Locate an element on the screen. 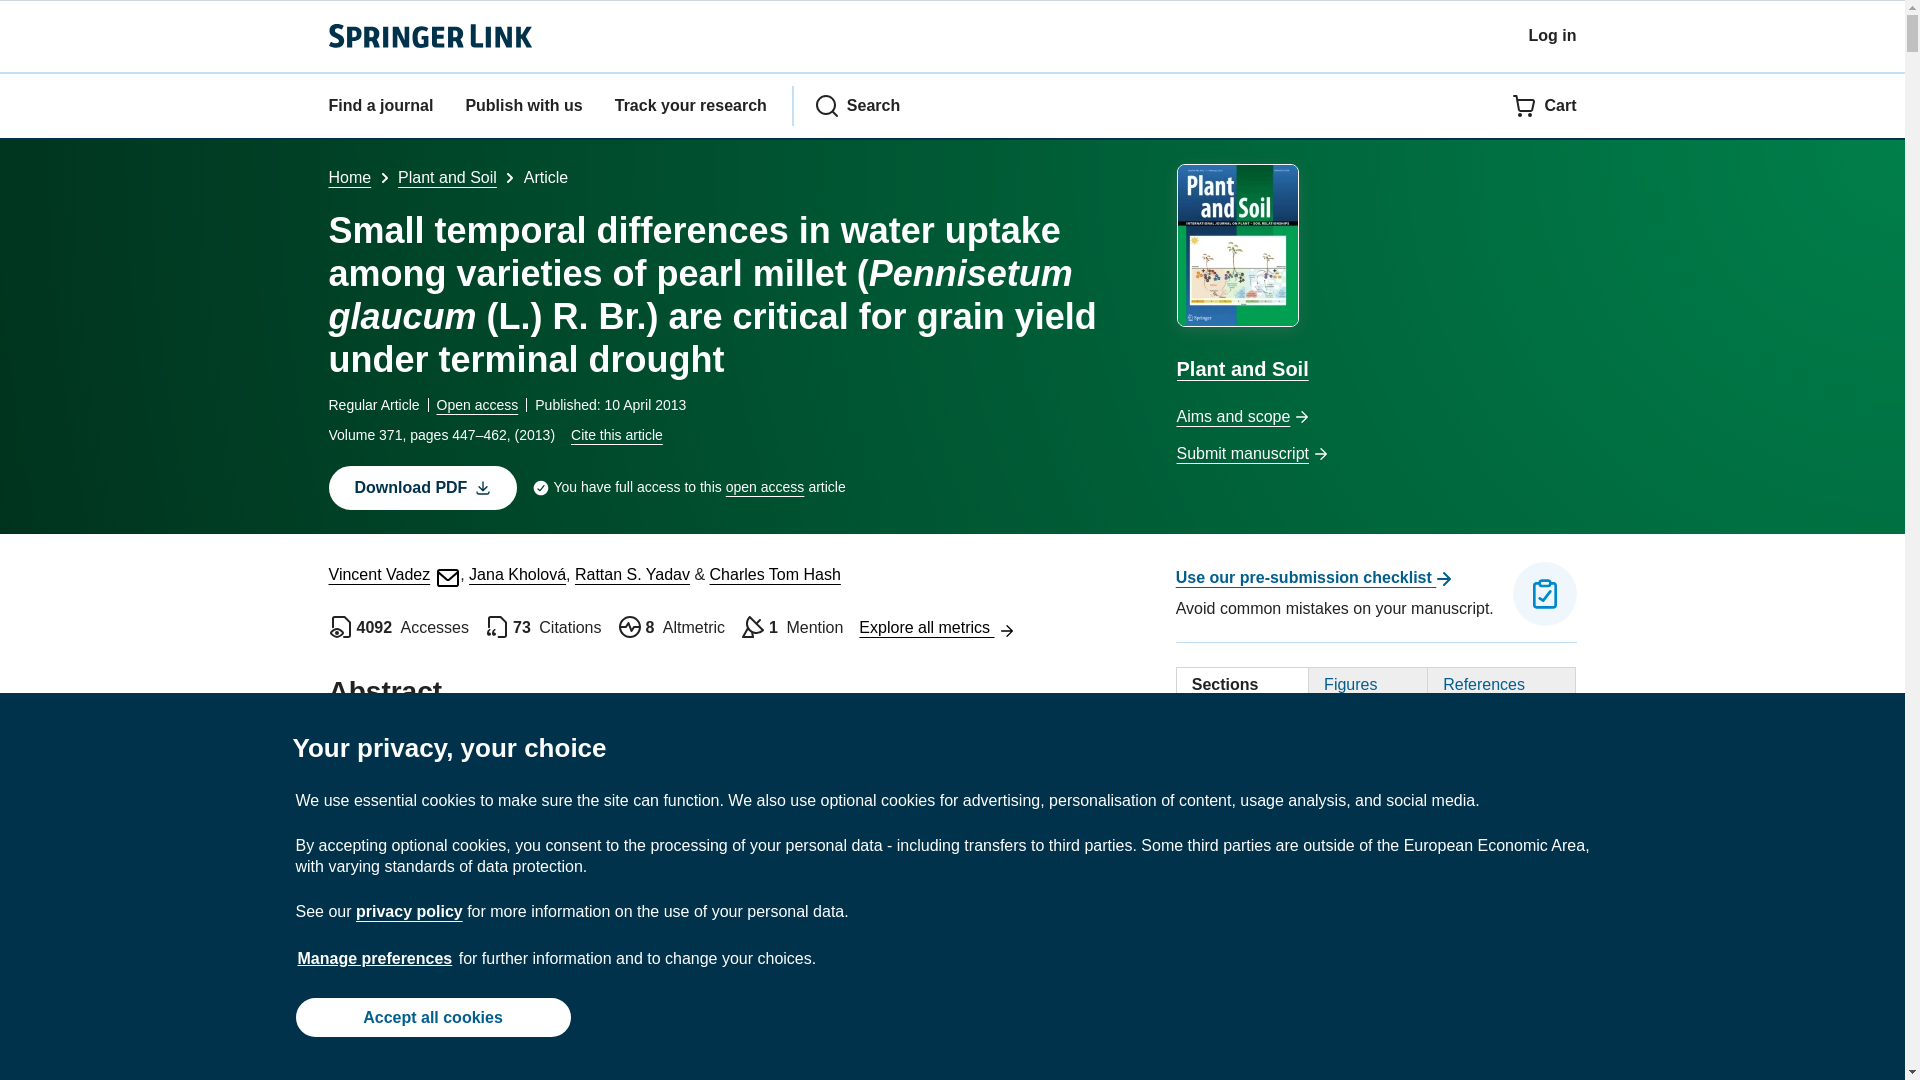 The image size is (1920, 1080). Cite this article is located at coordinates (616, 434).